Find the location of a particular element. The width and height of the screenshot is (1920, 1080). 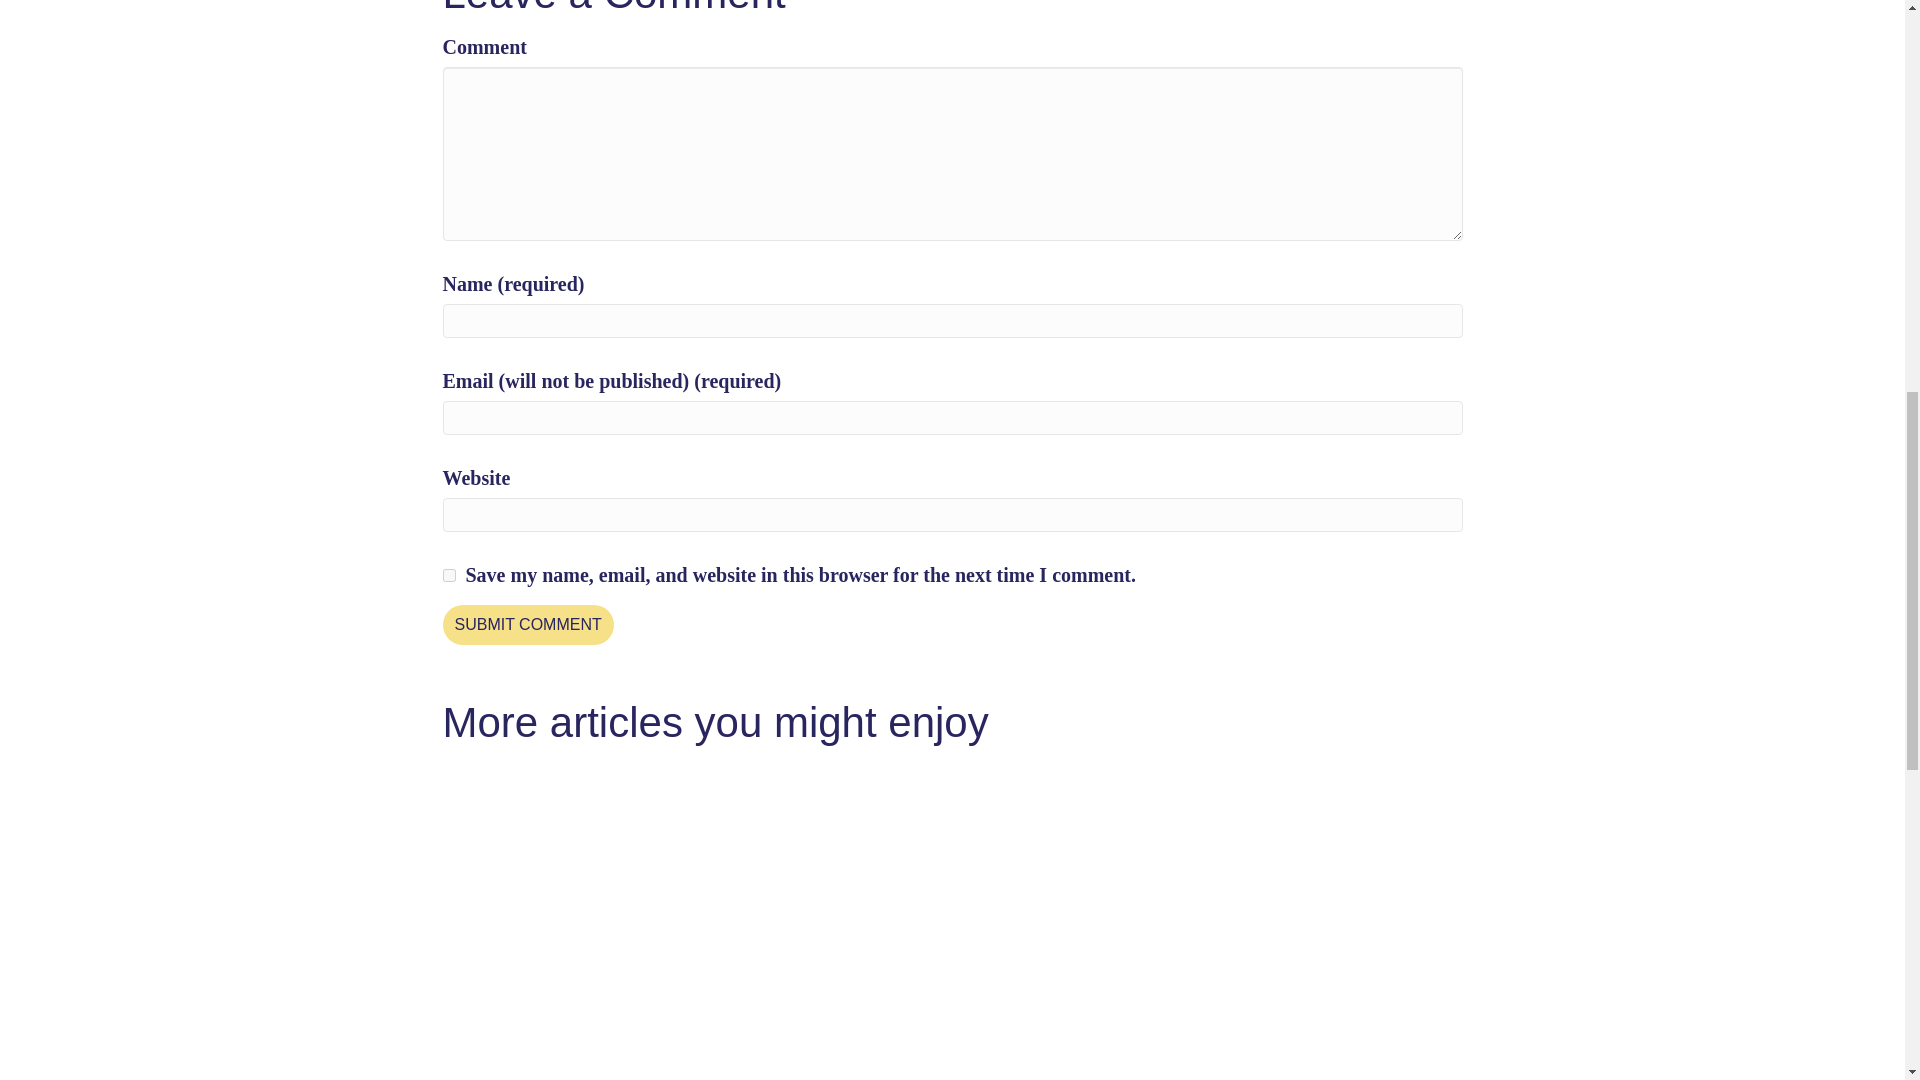

Submit Comment is located at coordinates (526, 624).